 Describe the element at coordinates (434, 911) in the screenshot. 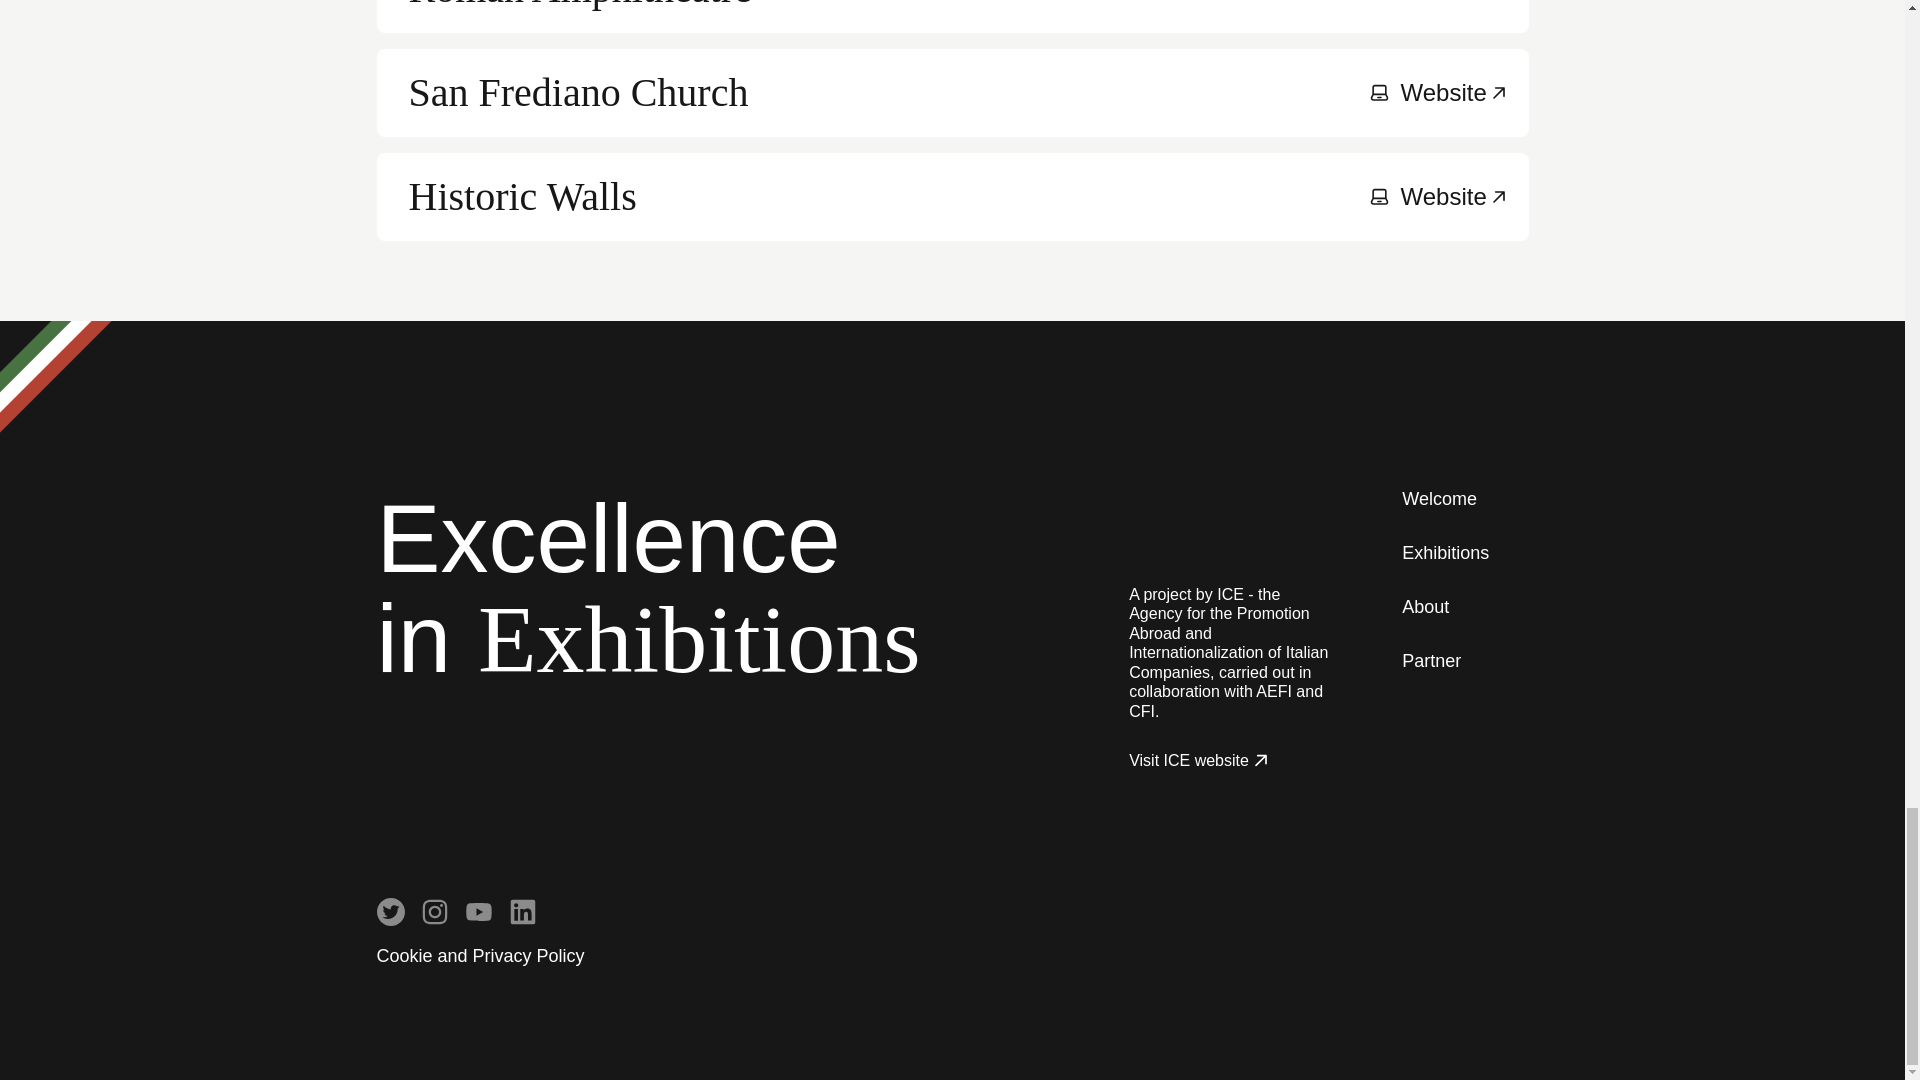

I see `Linkedin` at that location.